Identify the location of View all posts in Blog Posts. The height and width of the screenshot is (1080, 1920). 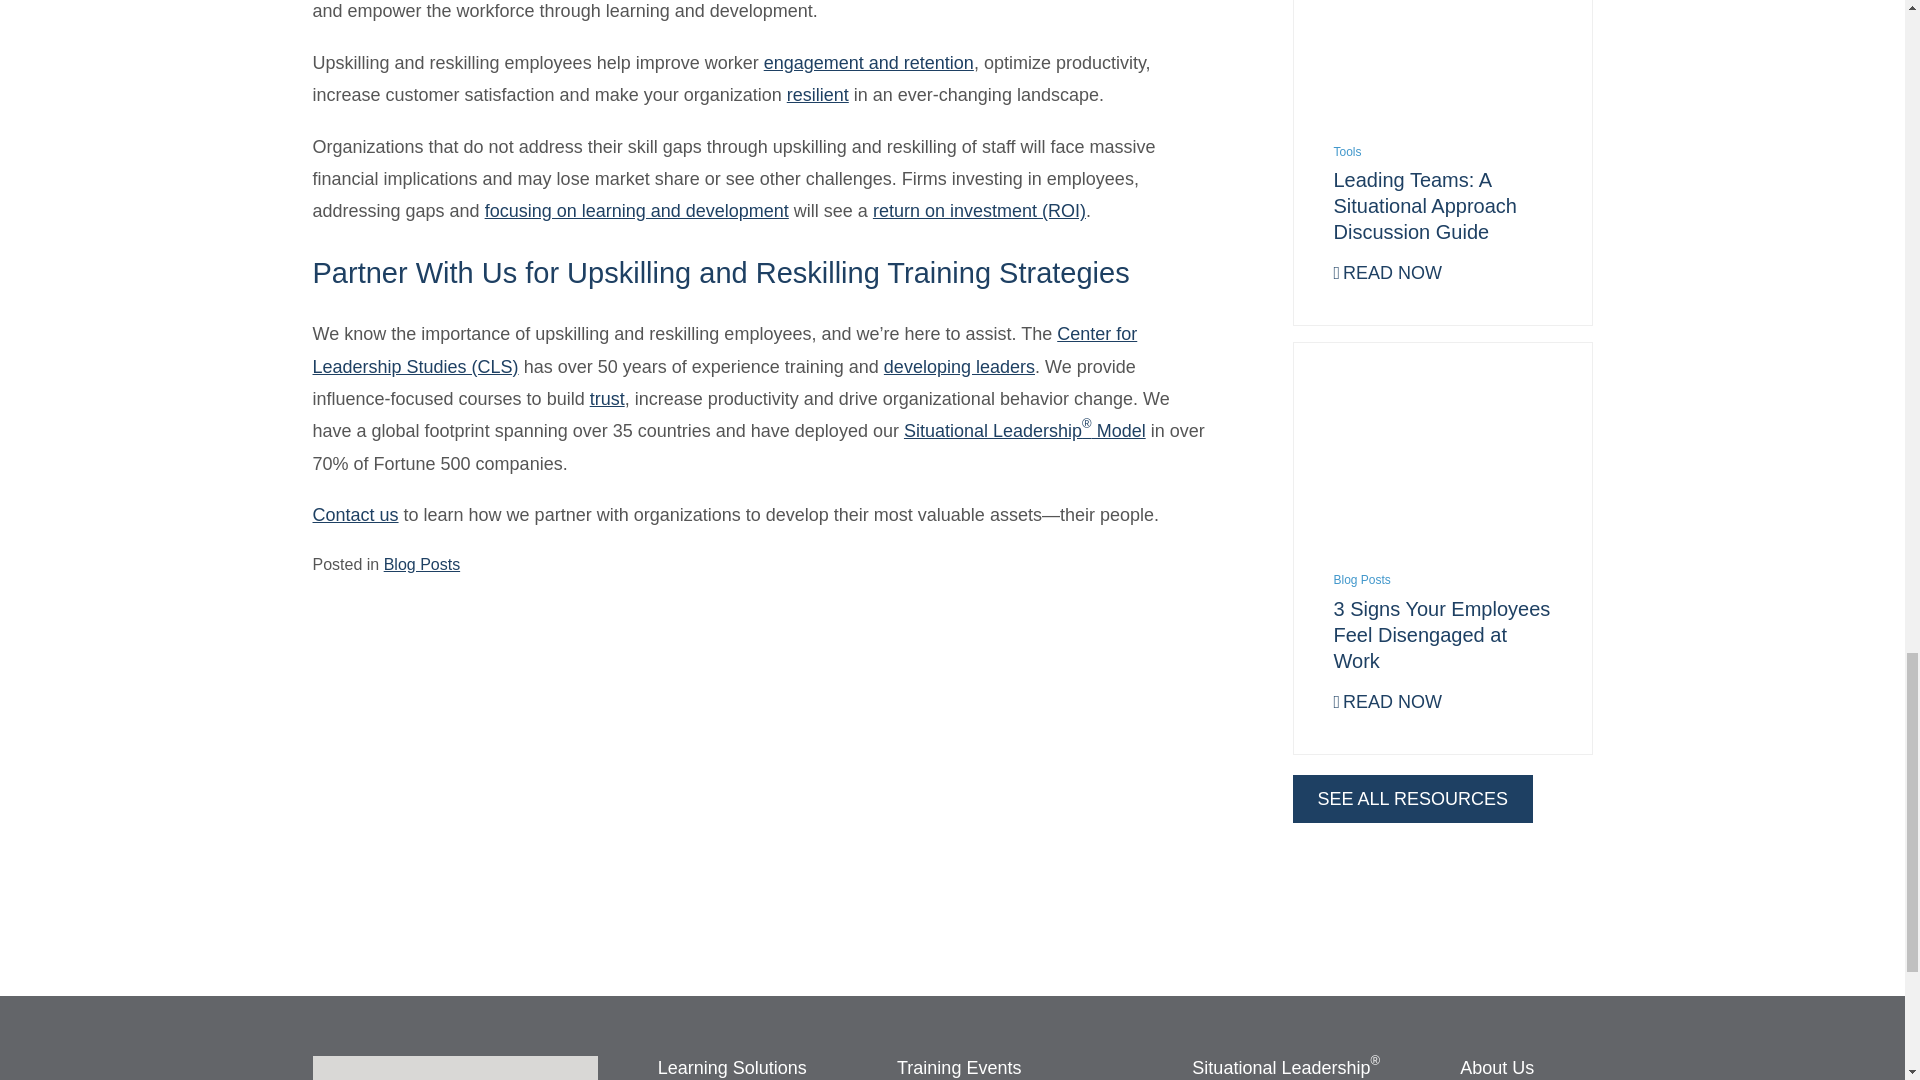
(422, 564).